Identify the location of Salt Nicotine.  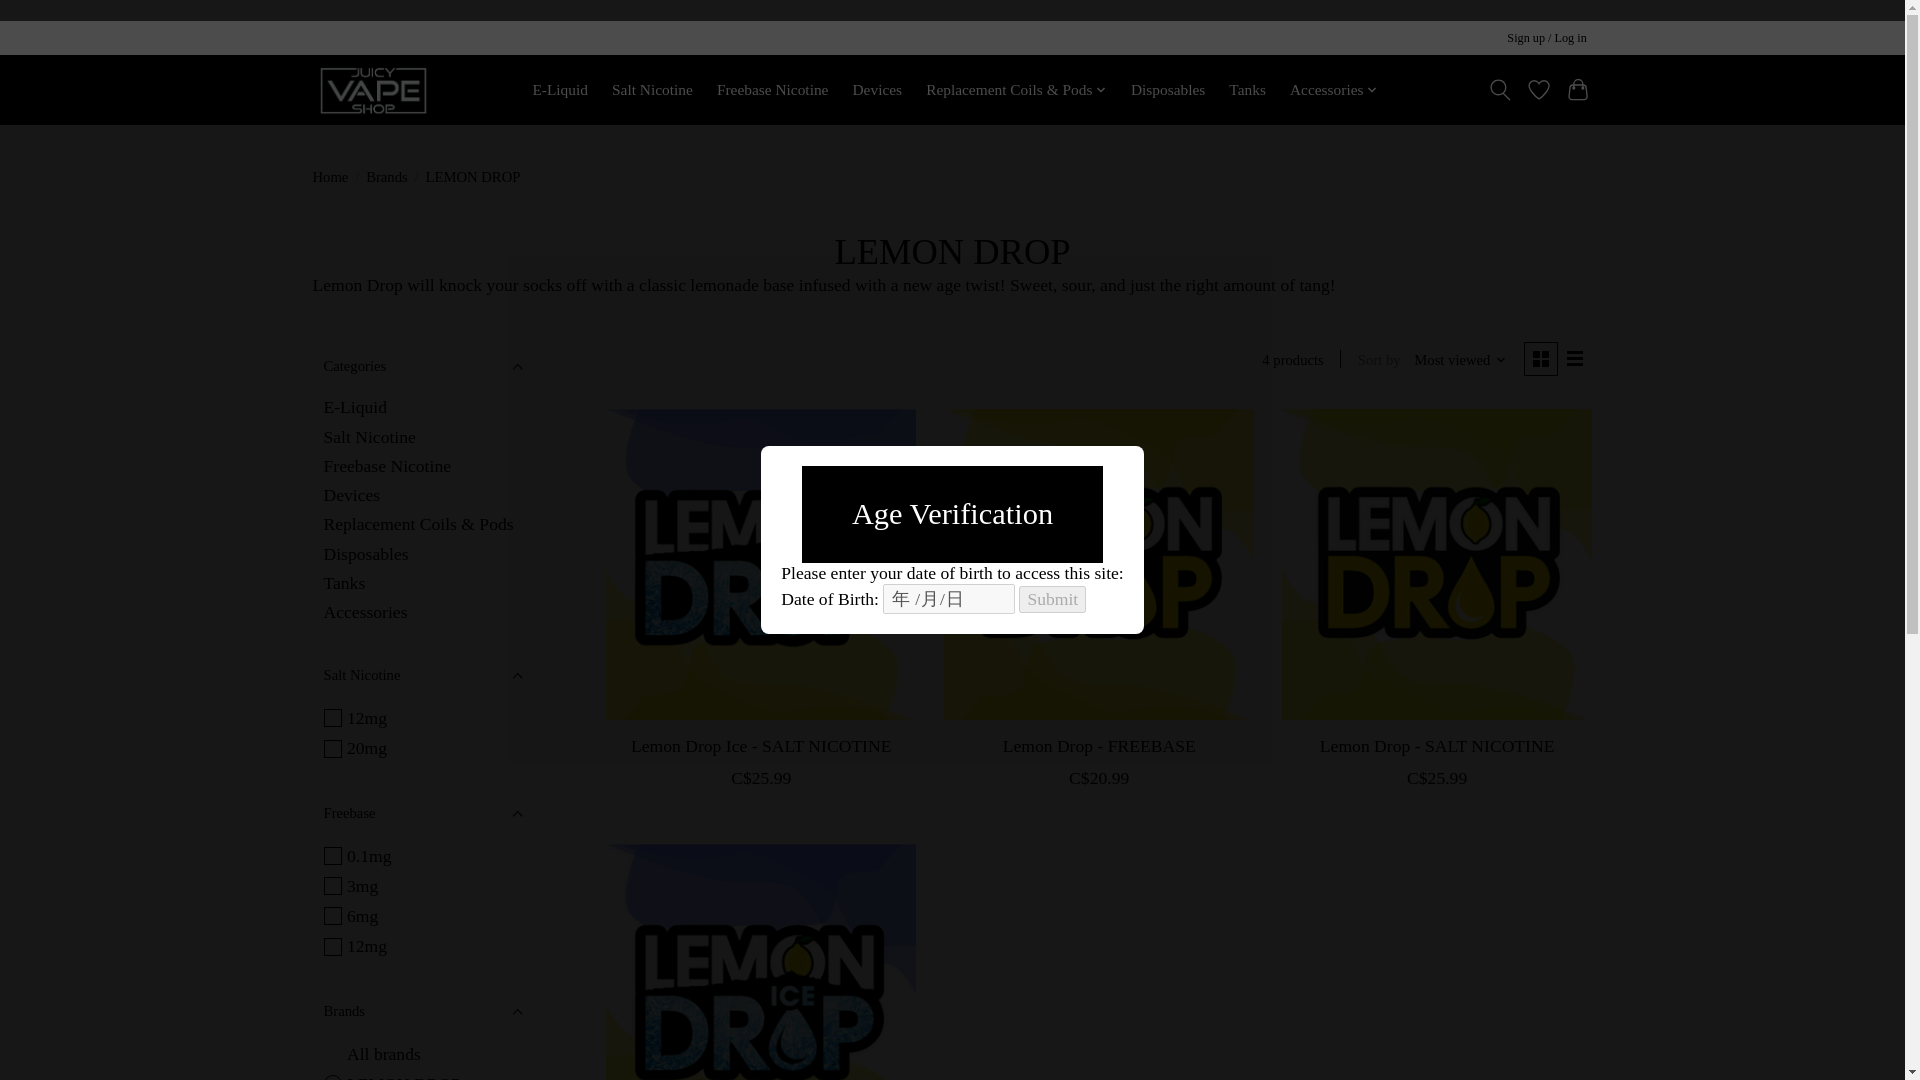
(370, 436).